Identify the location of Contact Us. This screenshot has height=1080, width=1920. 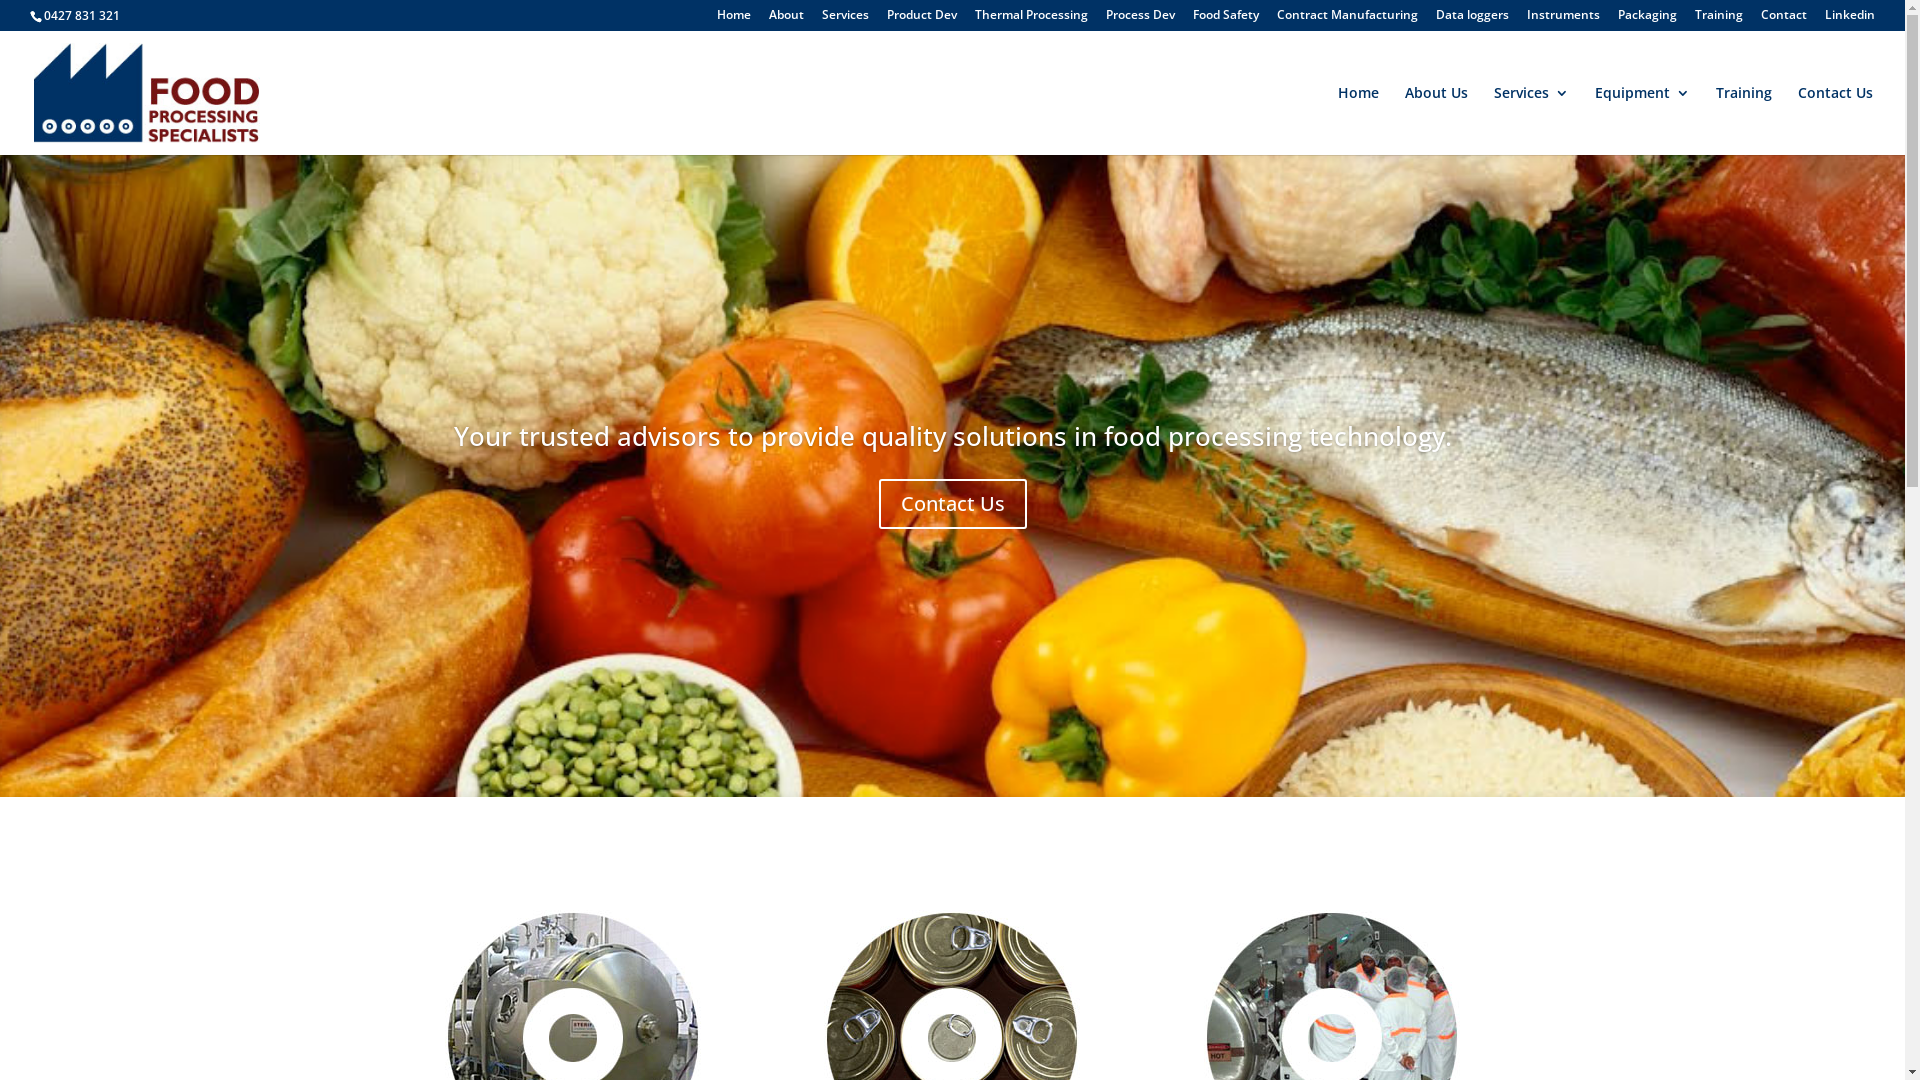
(952, 504).